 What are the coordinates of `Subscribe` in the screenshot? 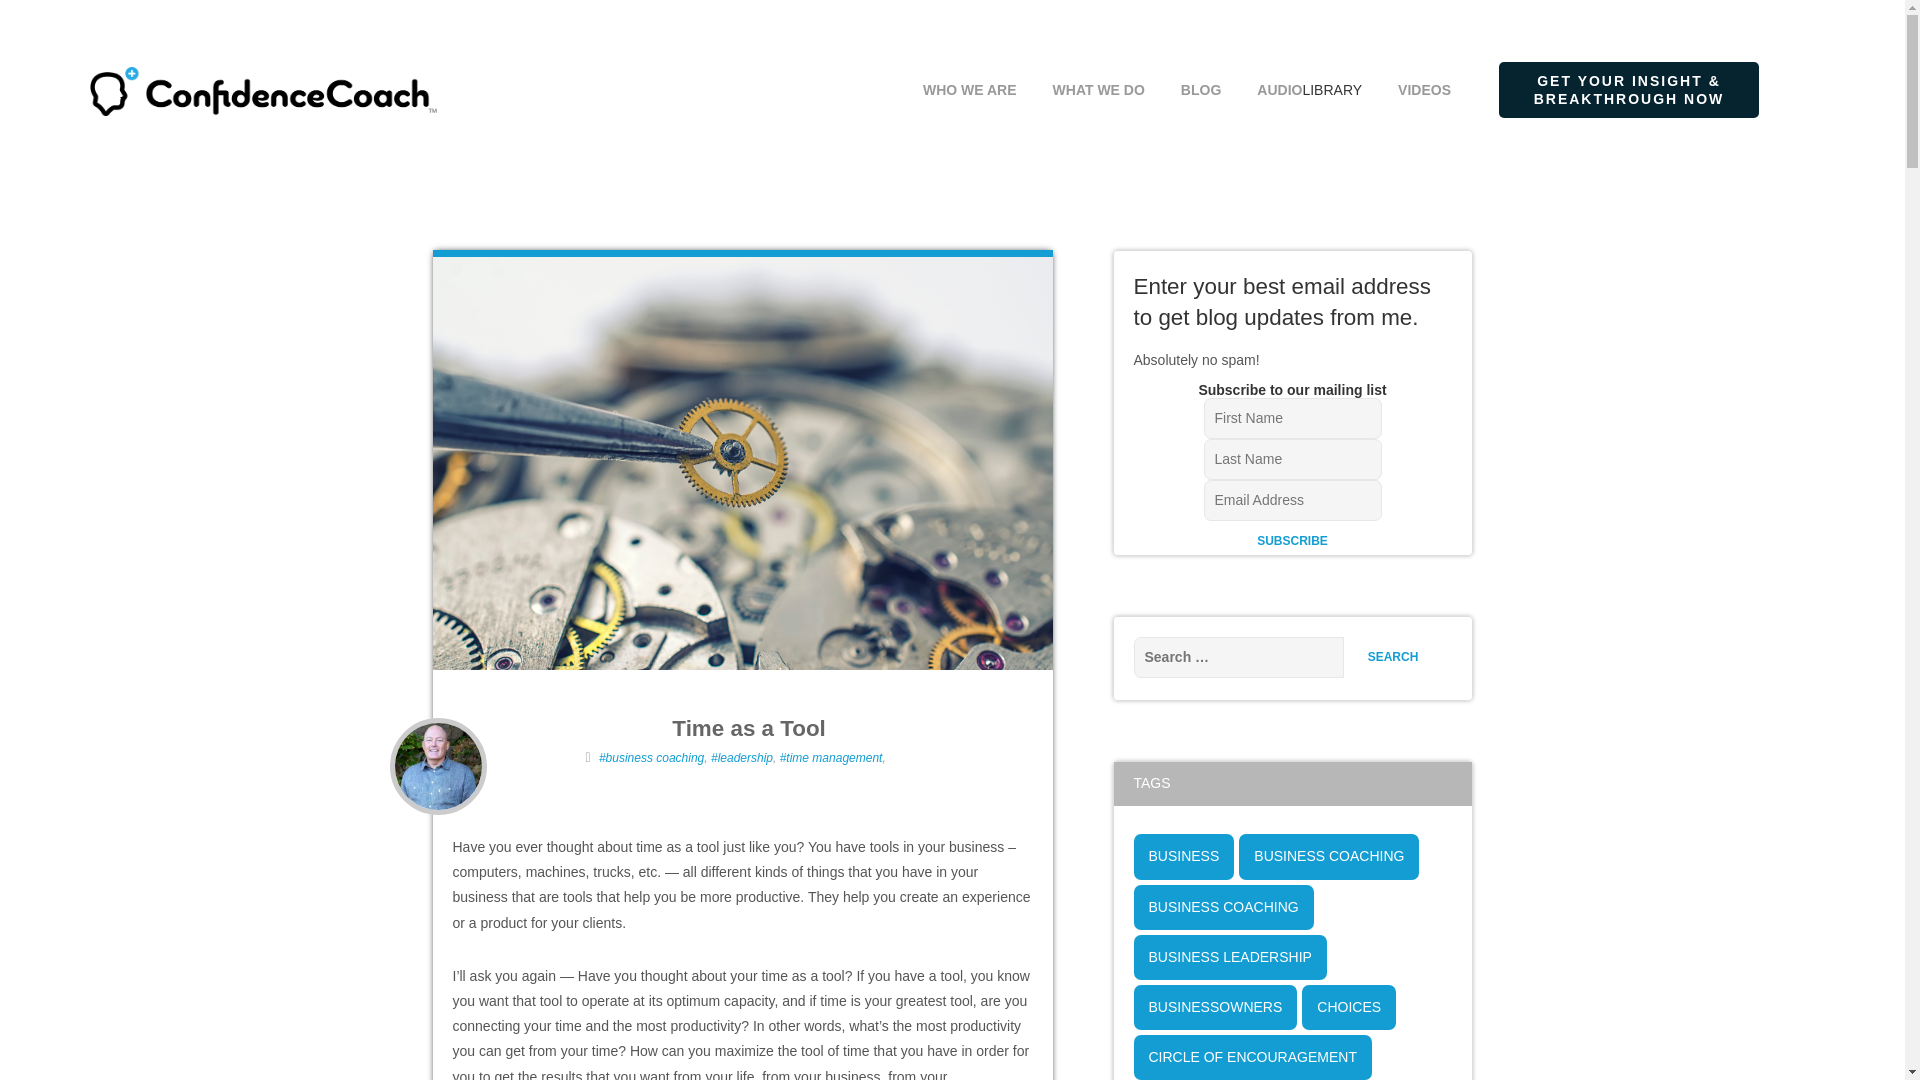 It's located at (1292, 540).